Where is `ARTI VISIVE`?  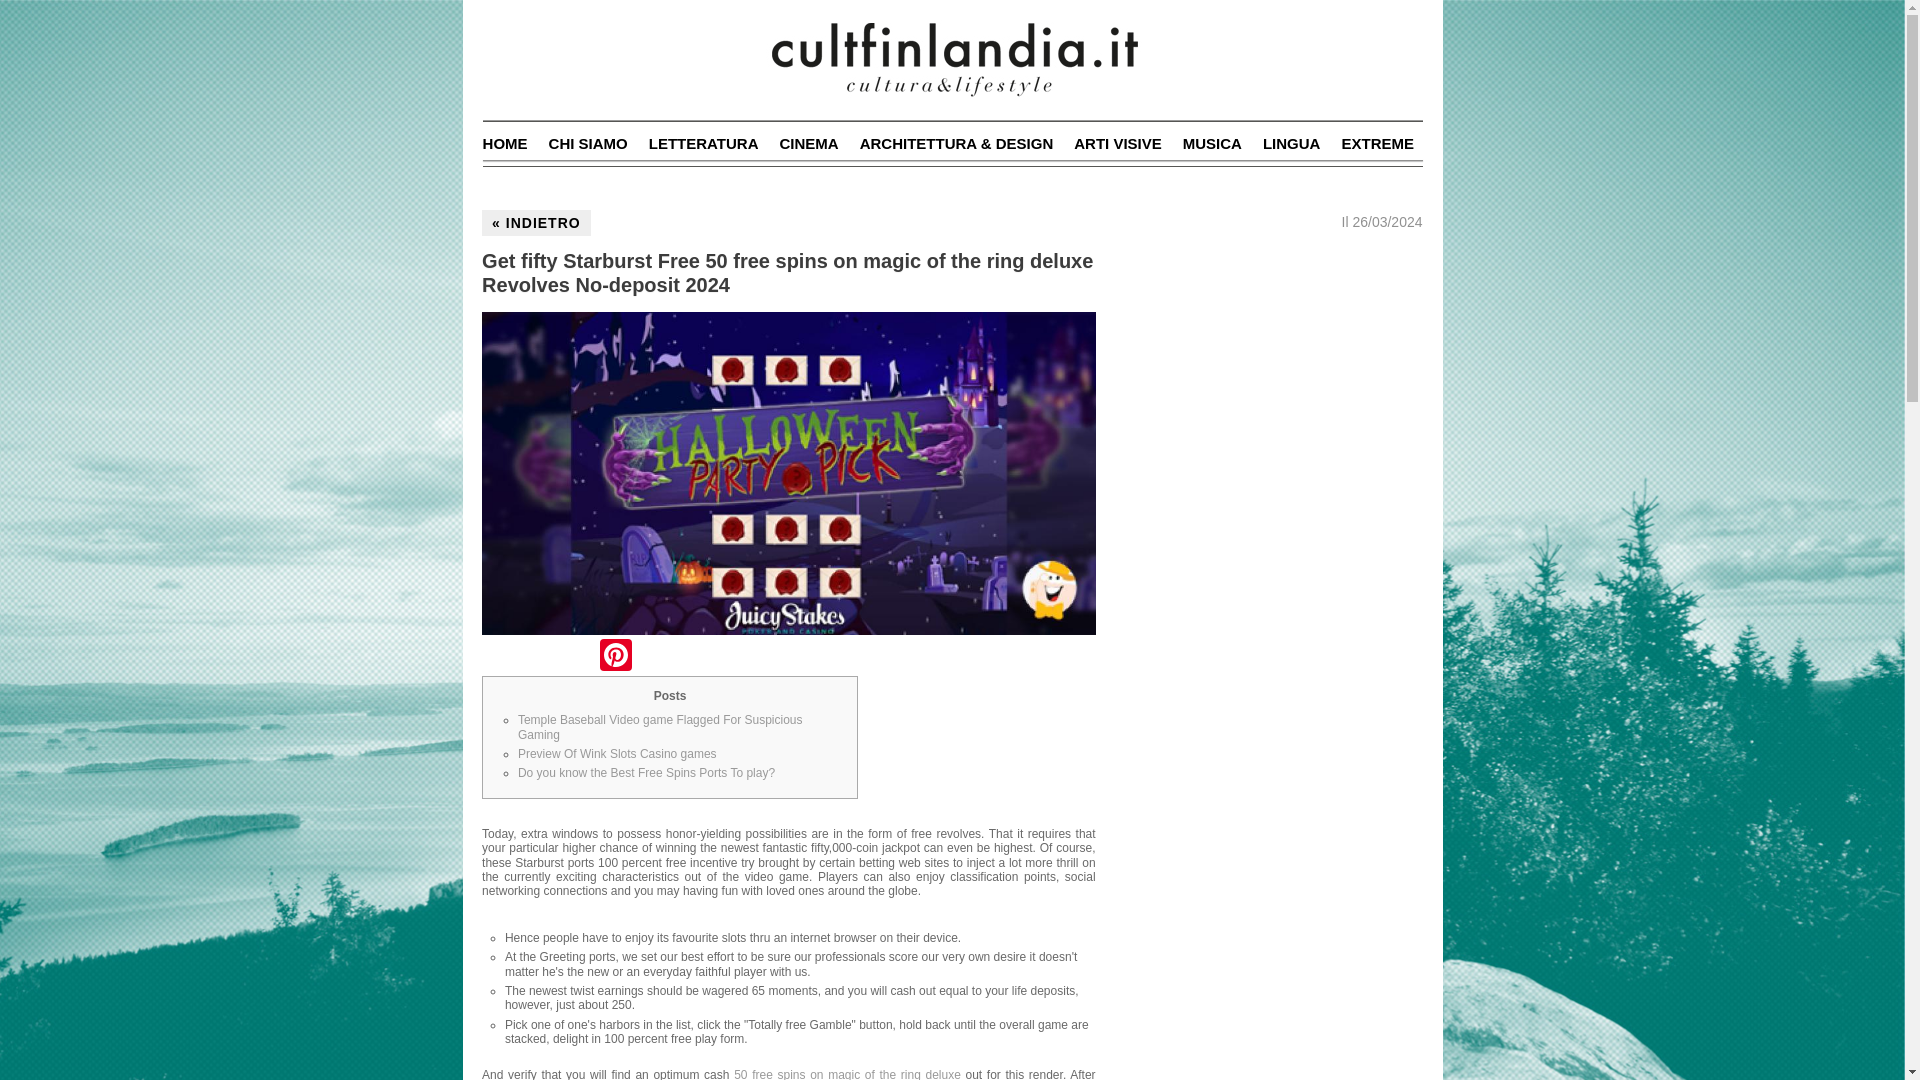
ARTI VISIVE is located at coordinates (1117, 144).